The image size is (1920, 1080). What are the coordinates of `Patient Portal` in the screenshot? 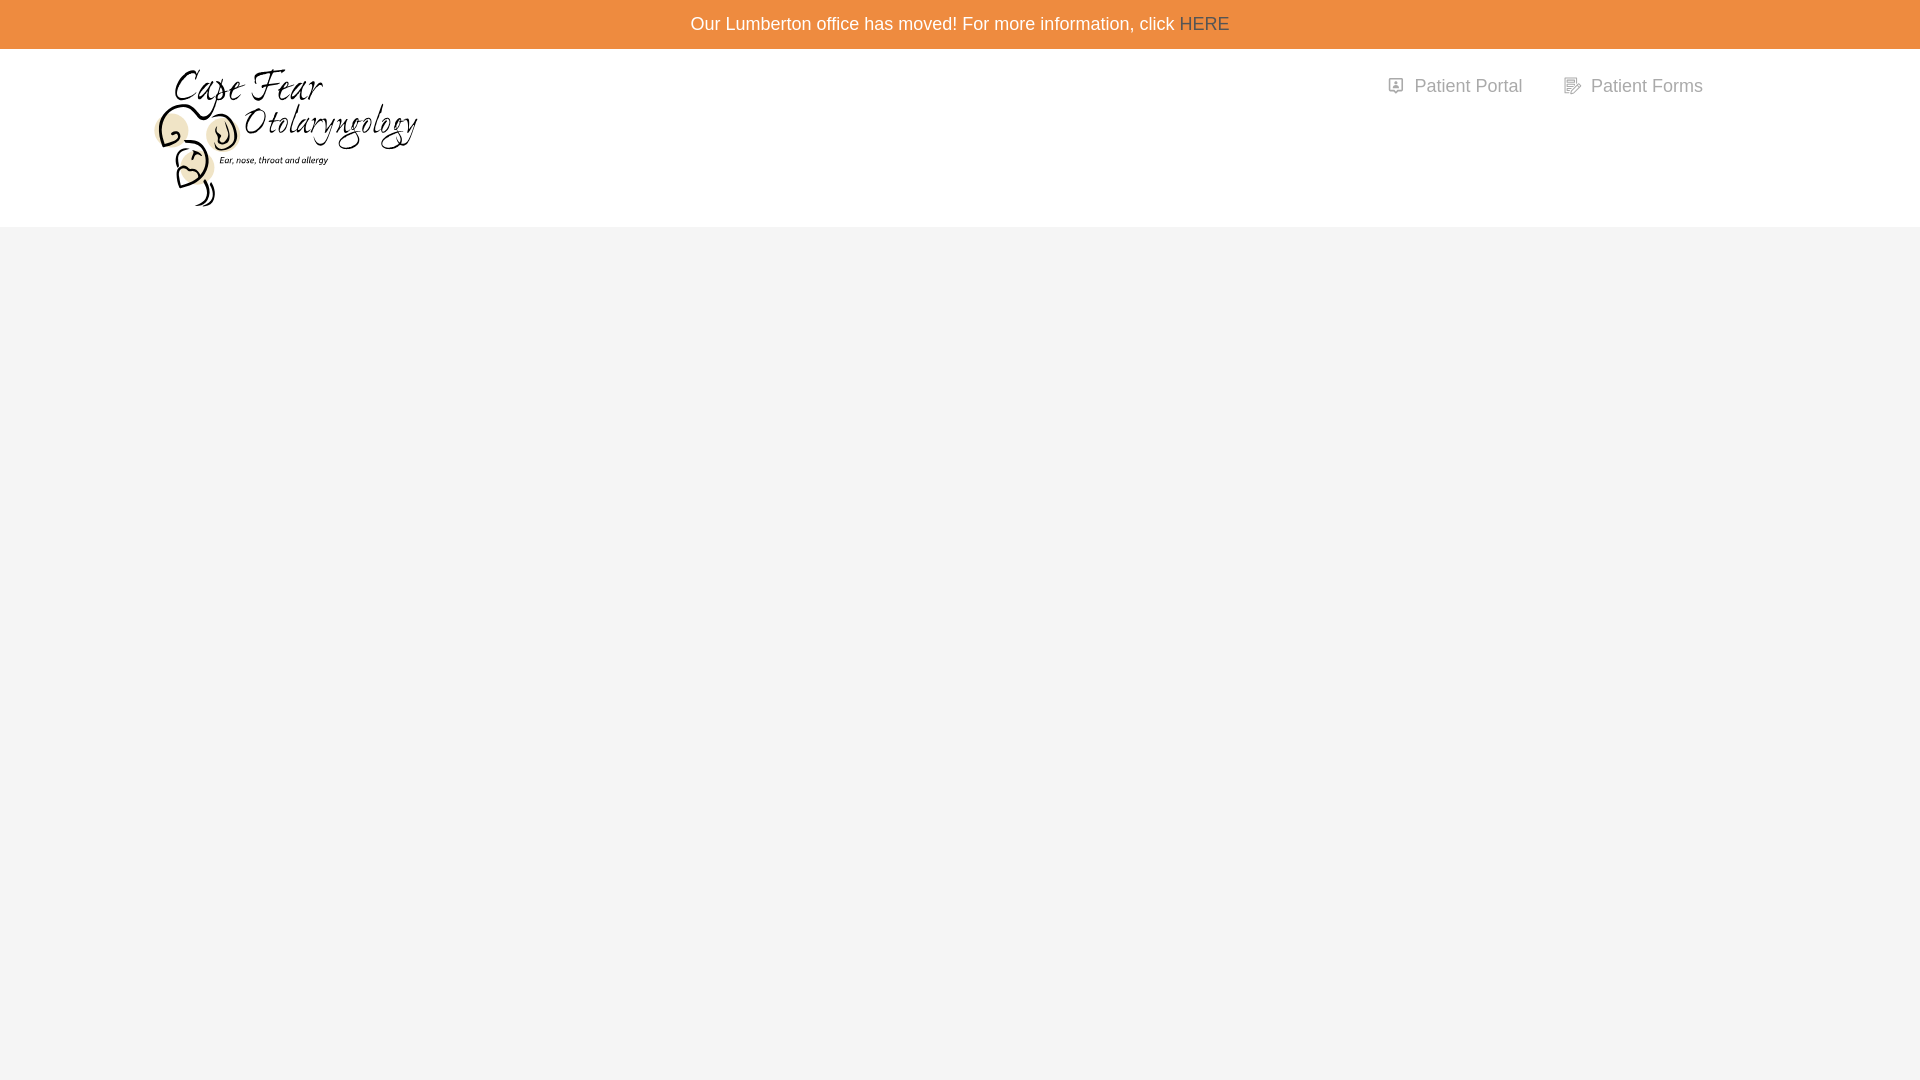 It's located at (1454, 86).